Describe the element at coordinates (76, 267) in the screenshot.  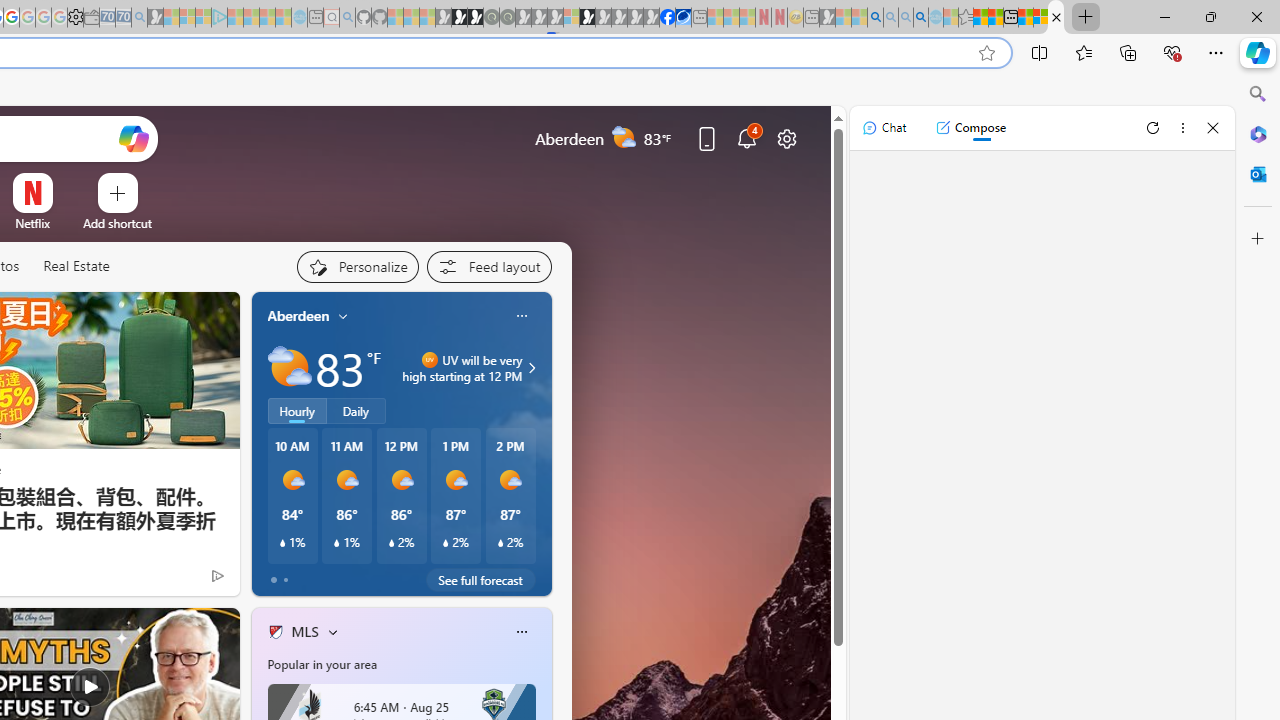
I see `Real Estate` at that location.